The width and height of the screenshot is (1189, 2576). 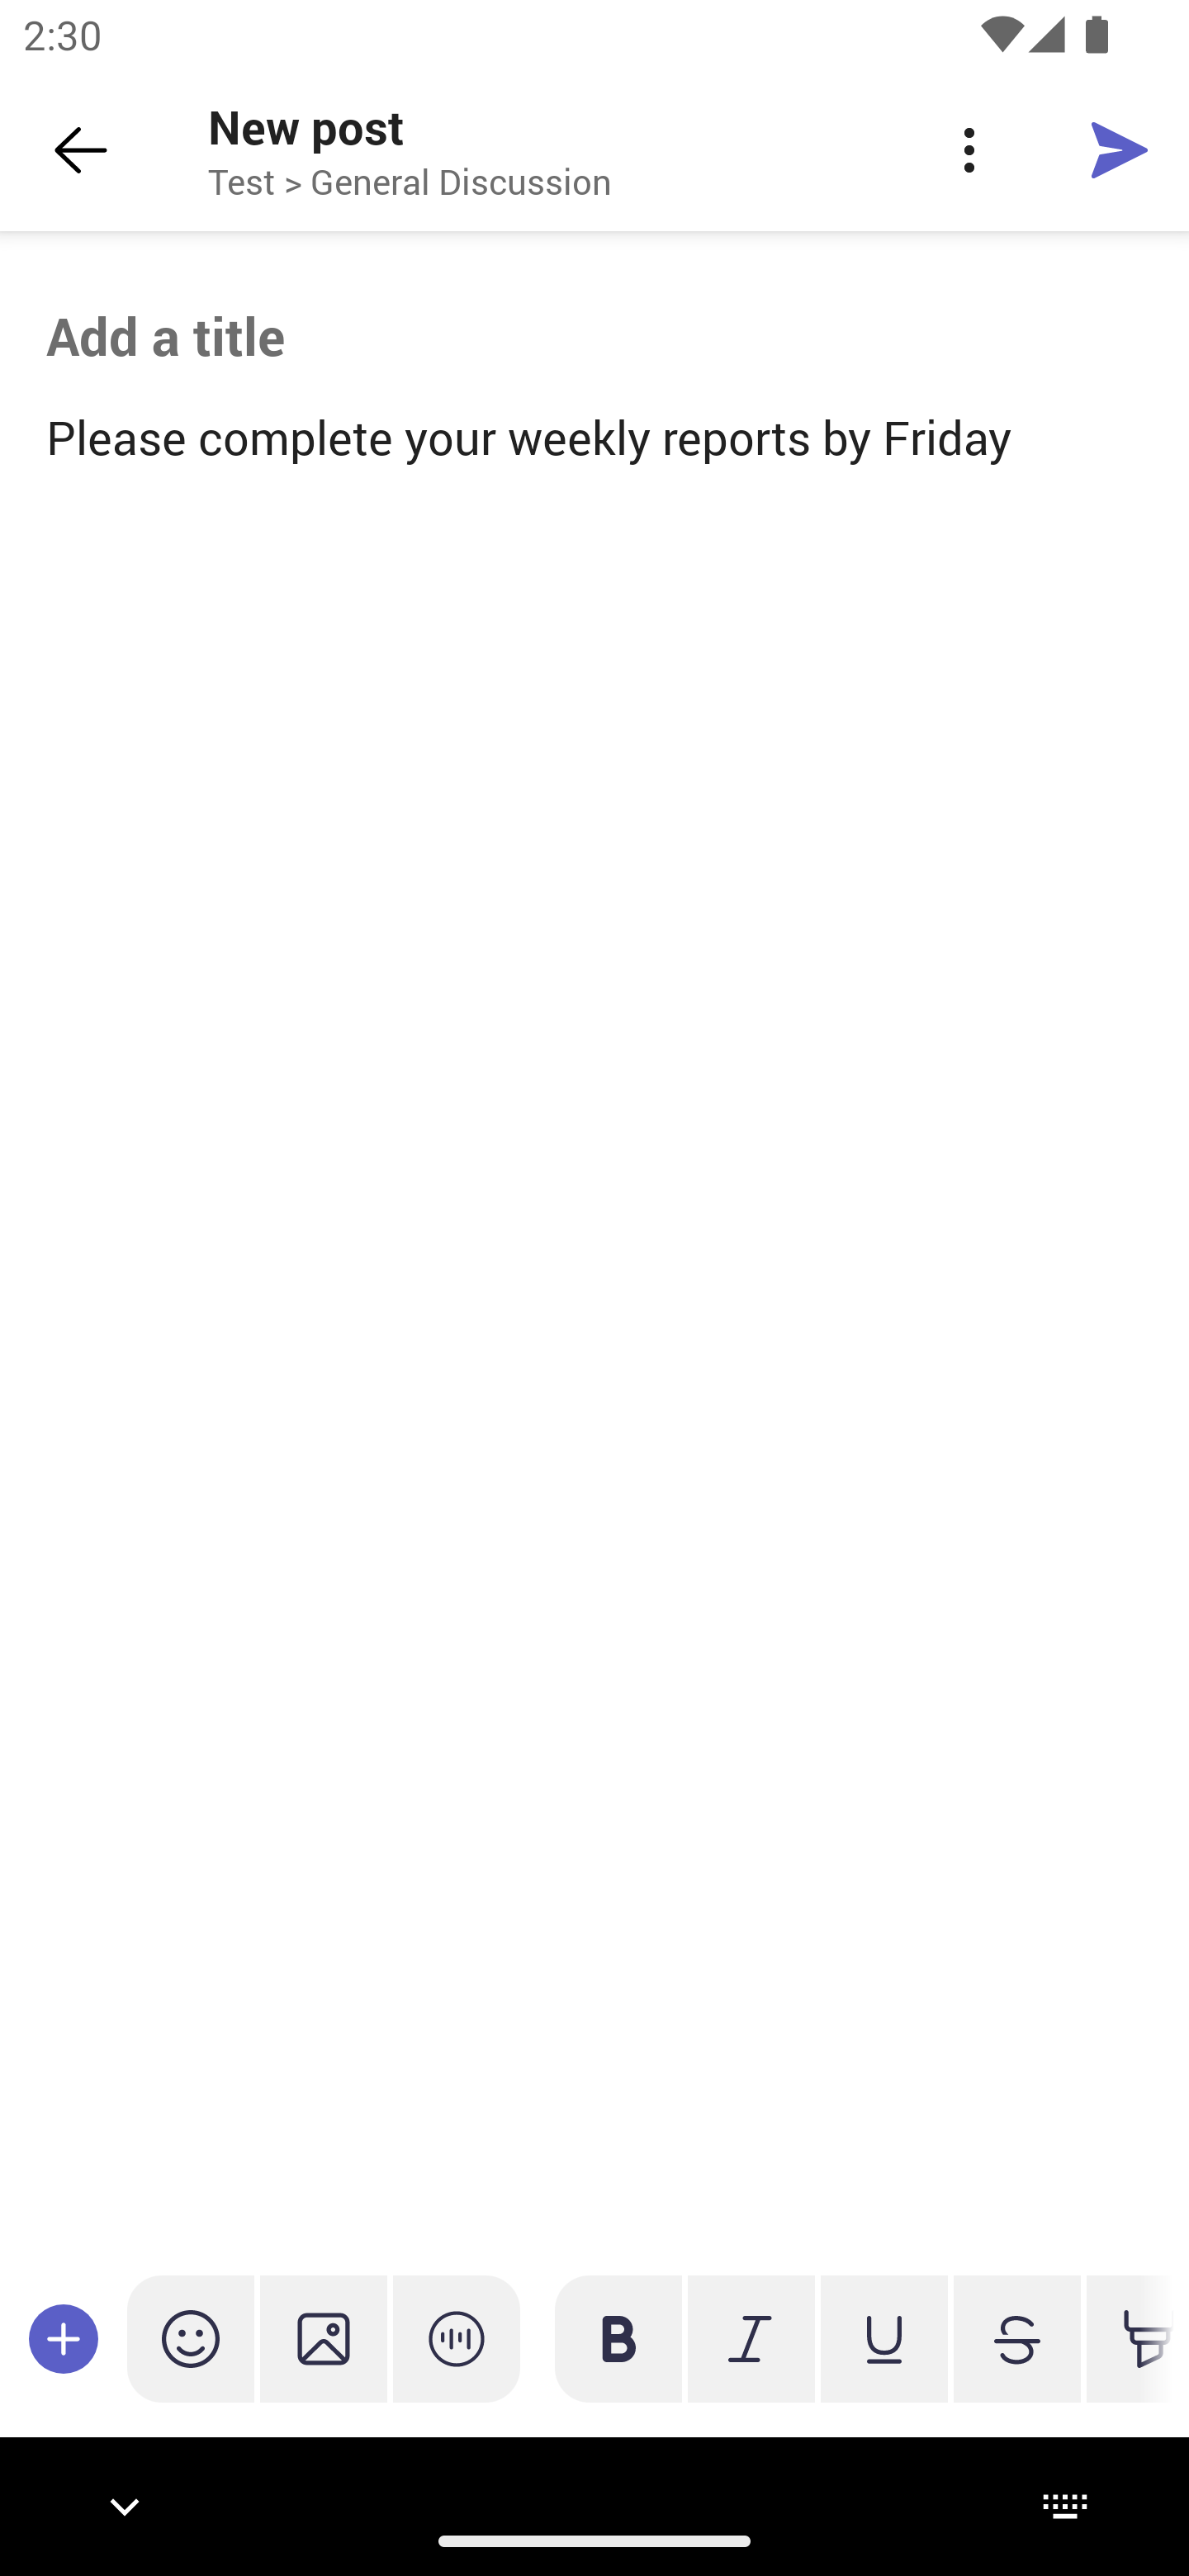 What do you see at coordinates (1120, 149) in the screenshot?
I see `Send message` at bounding box center [1120, 149].